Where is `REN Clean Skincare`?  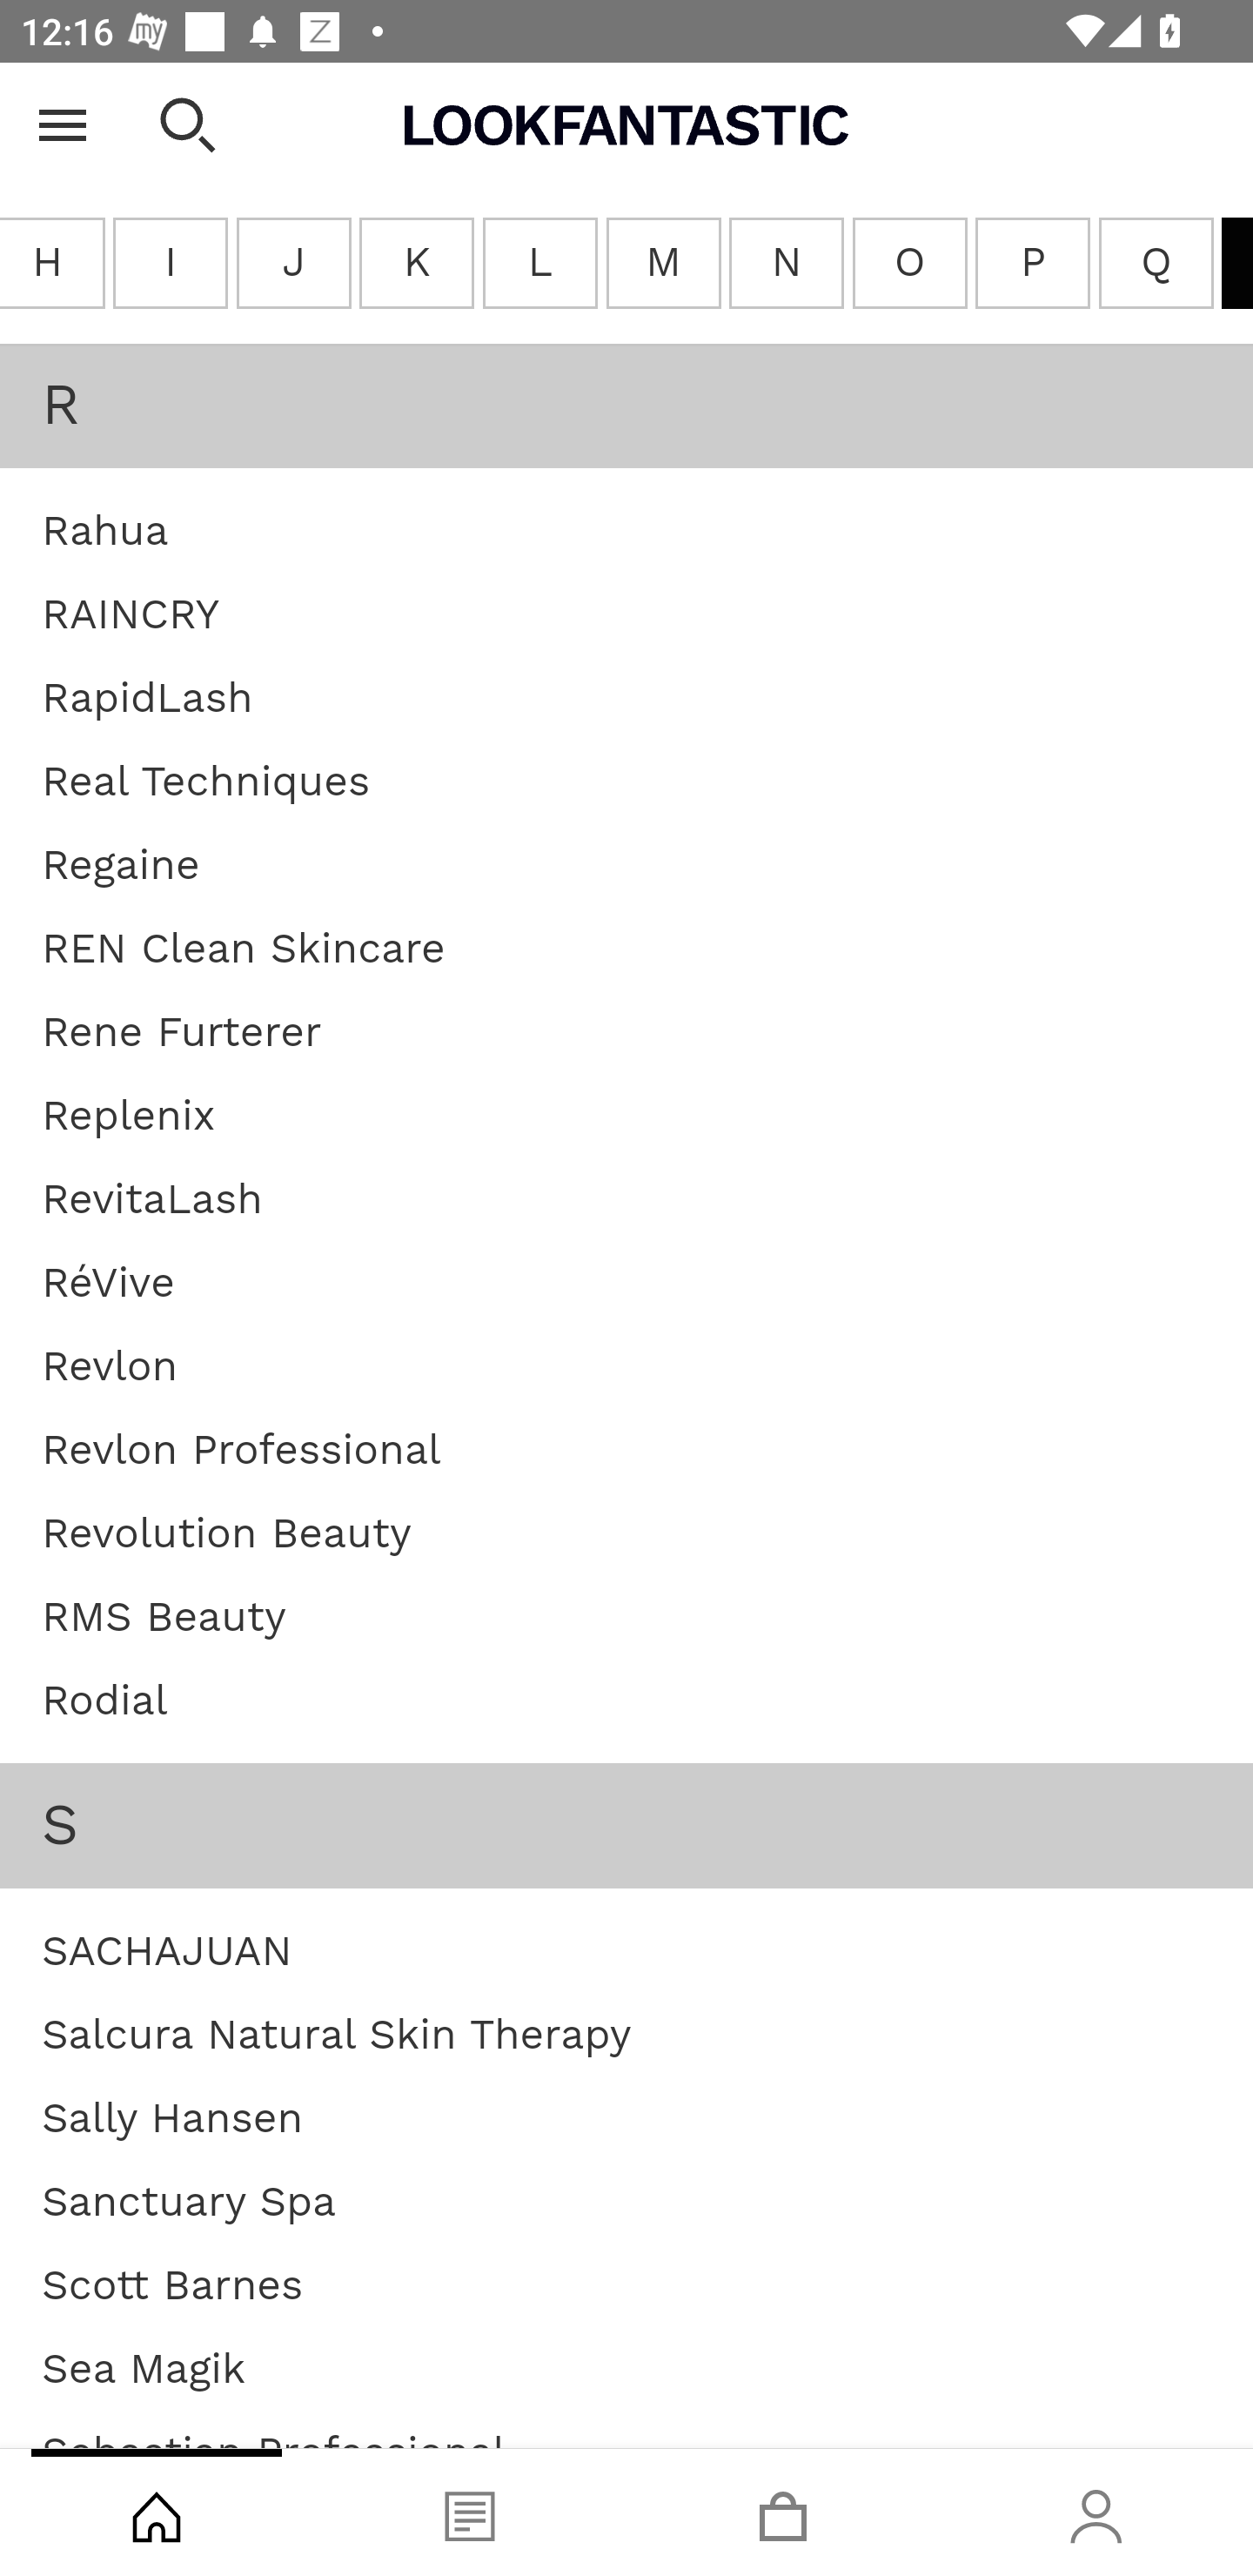
REN Clean Skincare is located at coordinates (244, 950).